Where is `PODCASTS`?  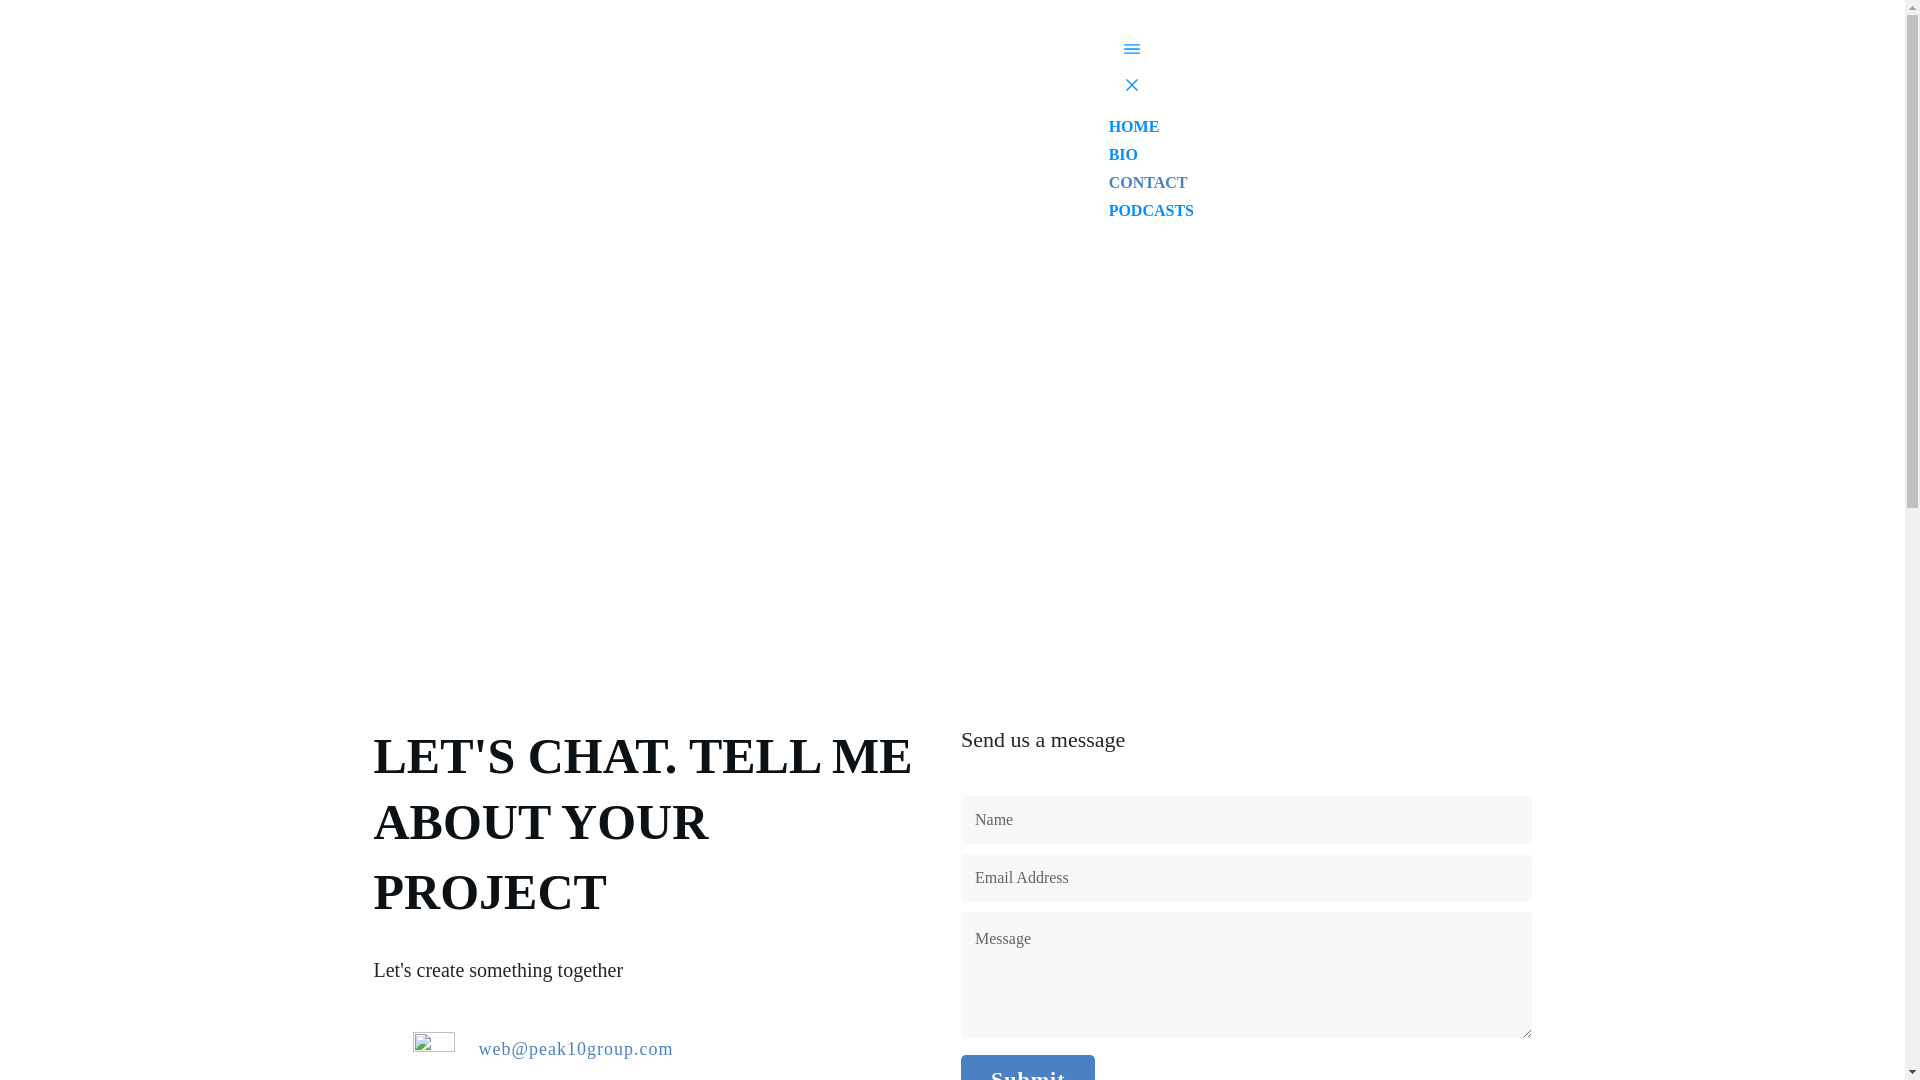 PODCASTS is located at coordinates (1152, 210).